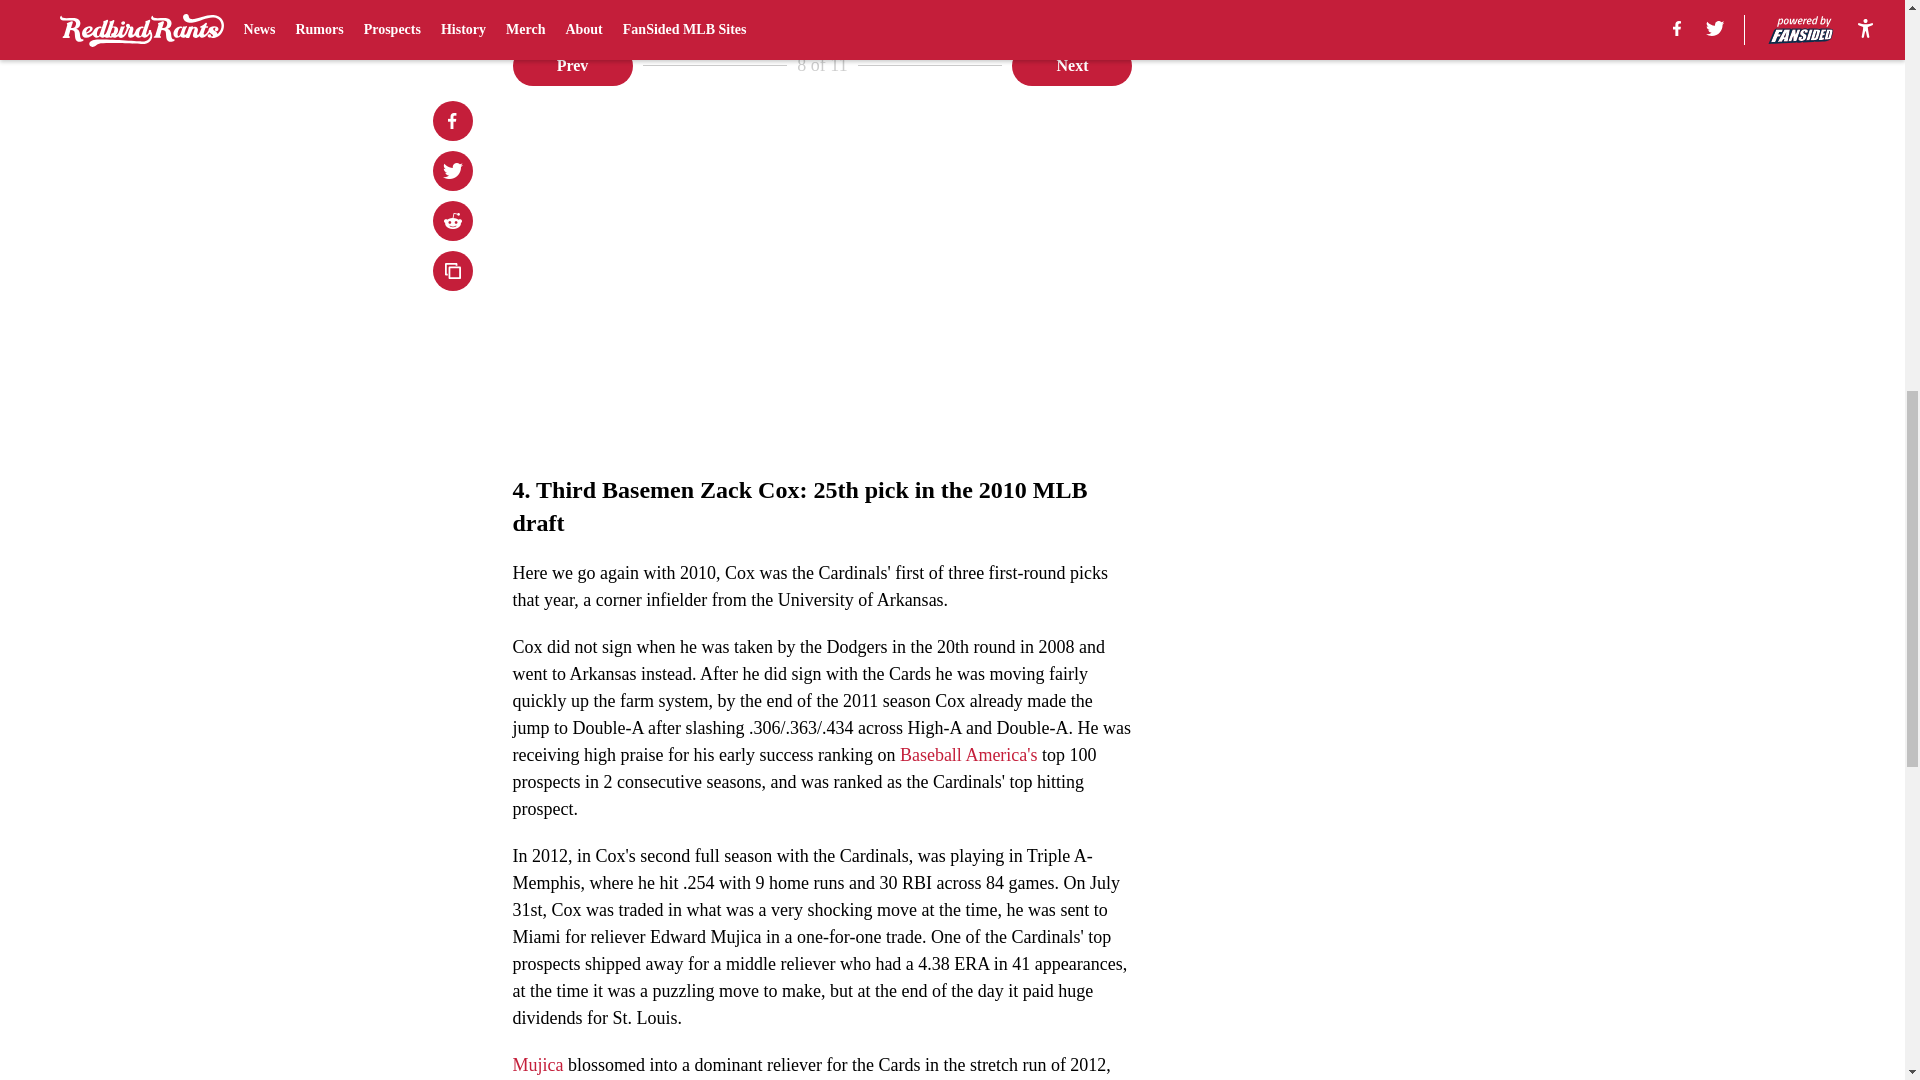 Image resolution: width=1920 pixels, height=1080 pixels. Describe the element at coordinates (572, 66) in the screenshot. I see `Prev` at that location.